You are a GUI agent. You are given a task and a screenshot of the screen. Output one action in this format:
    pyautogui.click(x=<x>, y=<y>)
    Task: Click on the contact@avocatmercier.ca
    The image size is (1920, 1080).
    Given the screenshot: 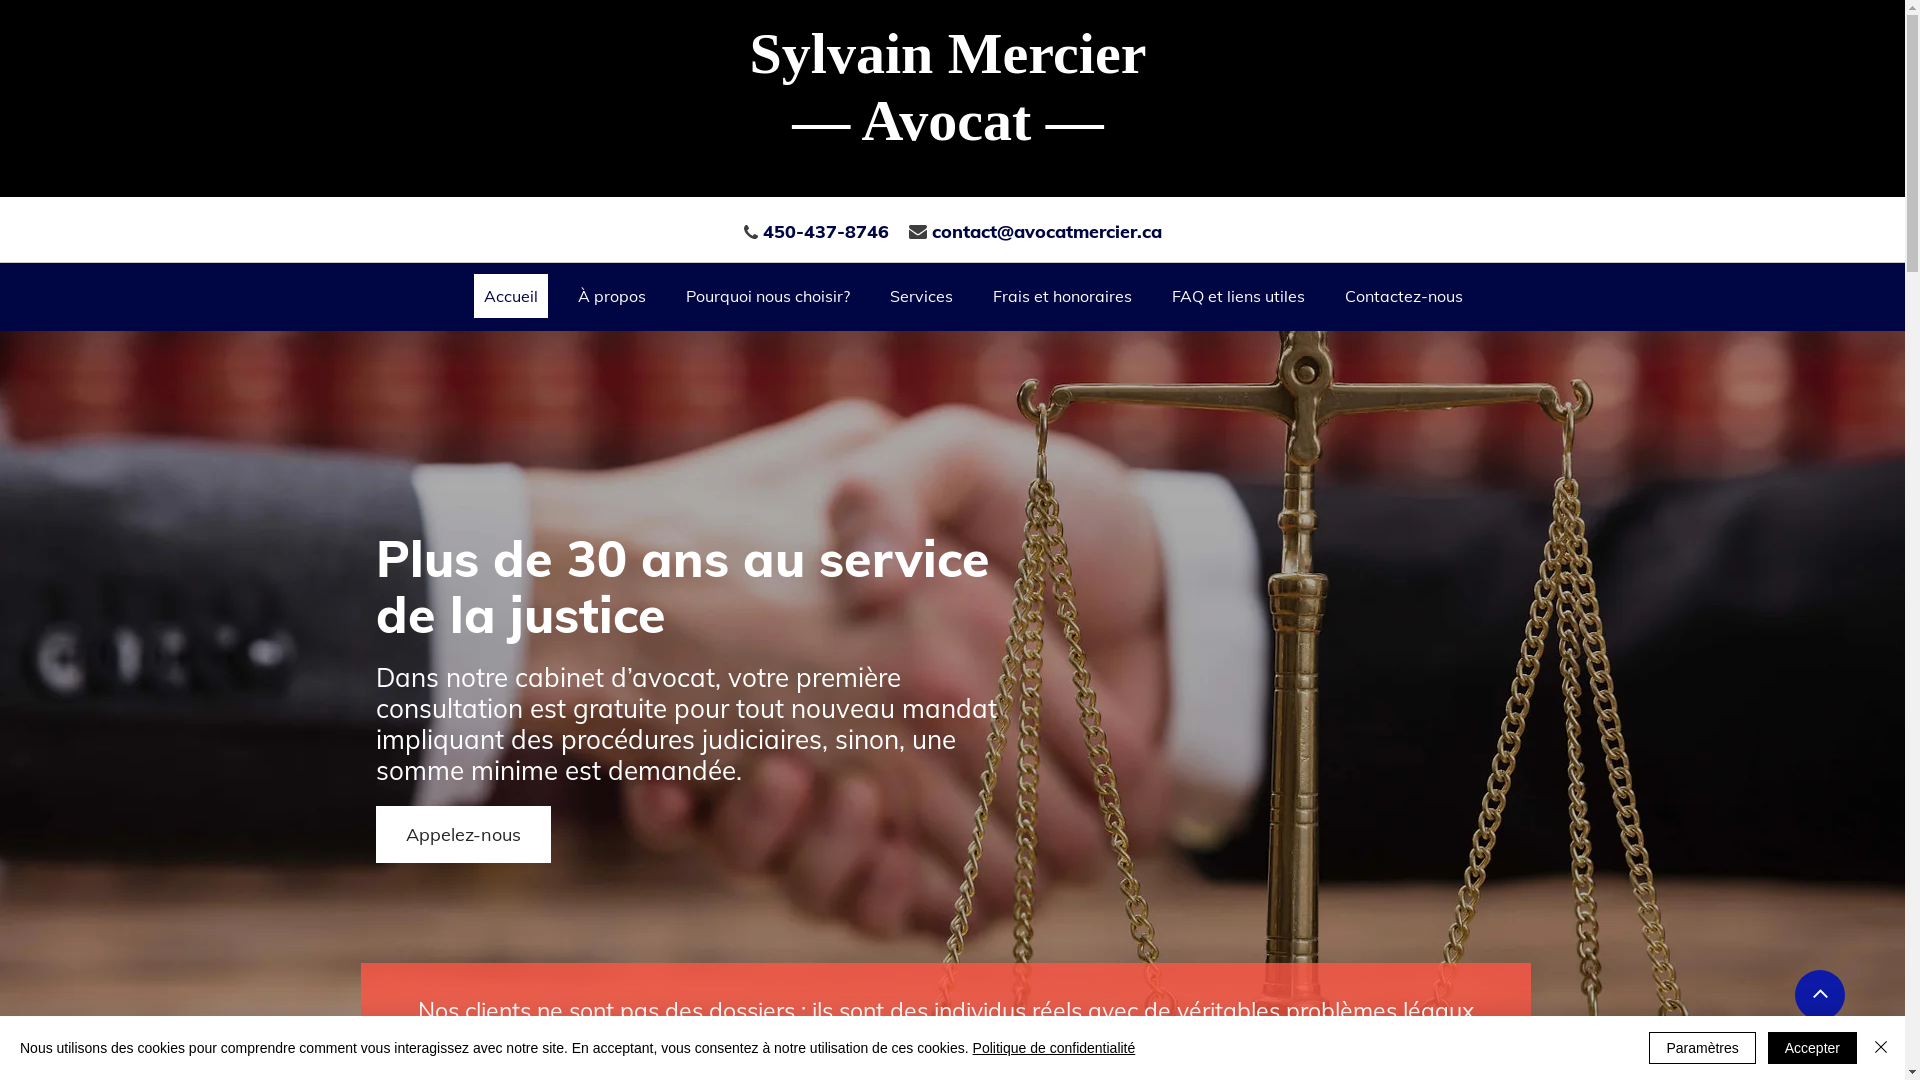 What is the action you would take?
    pyautogui.click(x=1047, y=232)
    